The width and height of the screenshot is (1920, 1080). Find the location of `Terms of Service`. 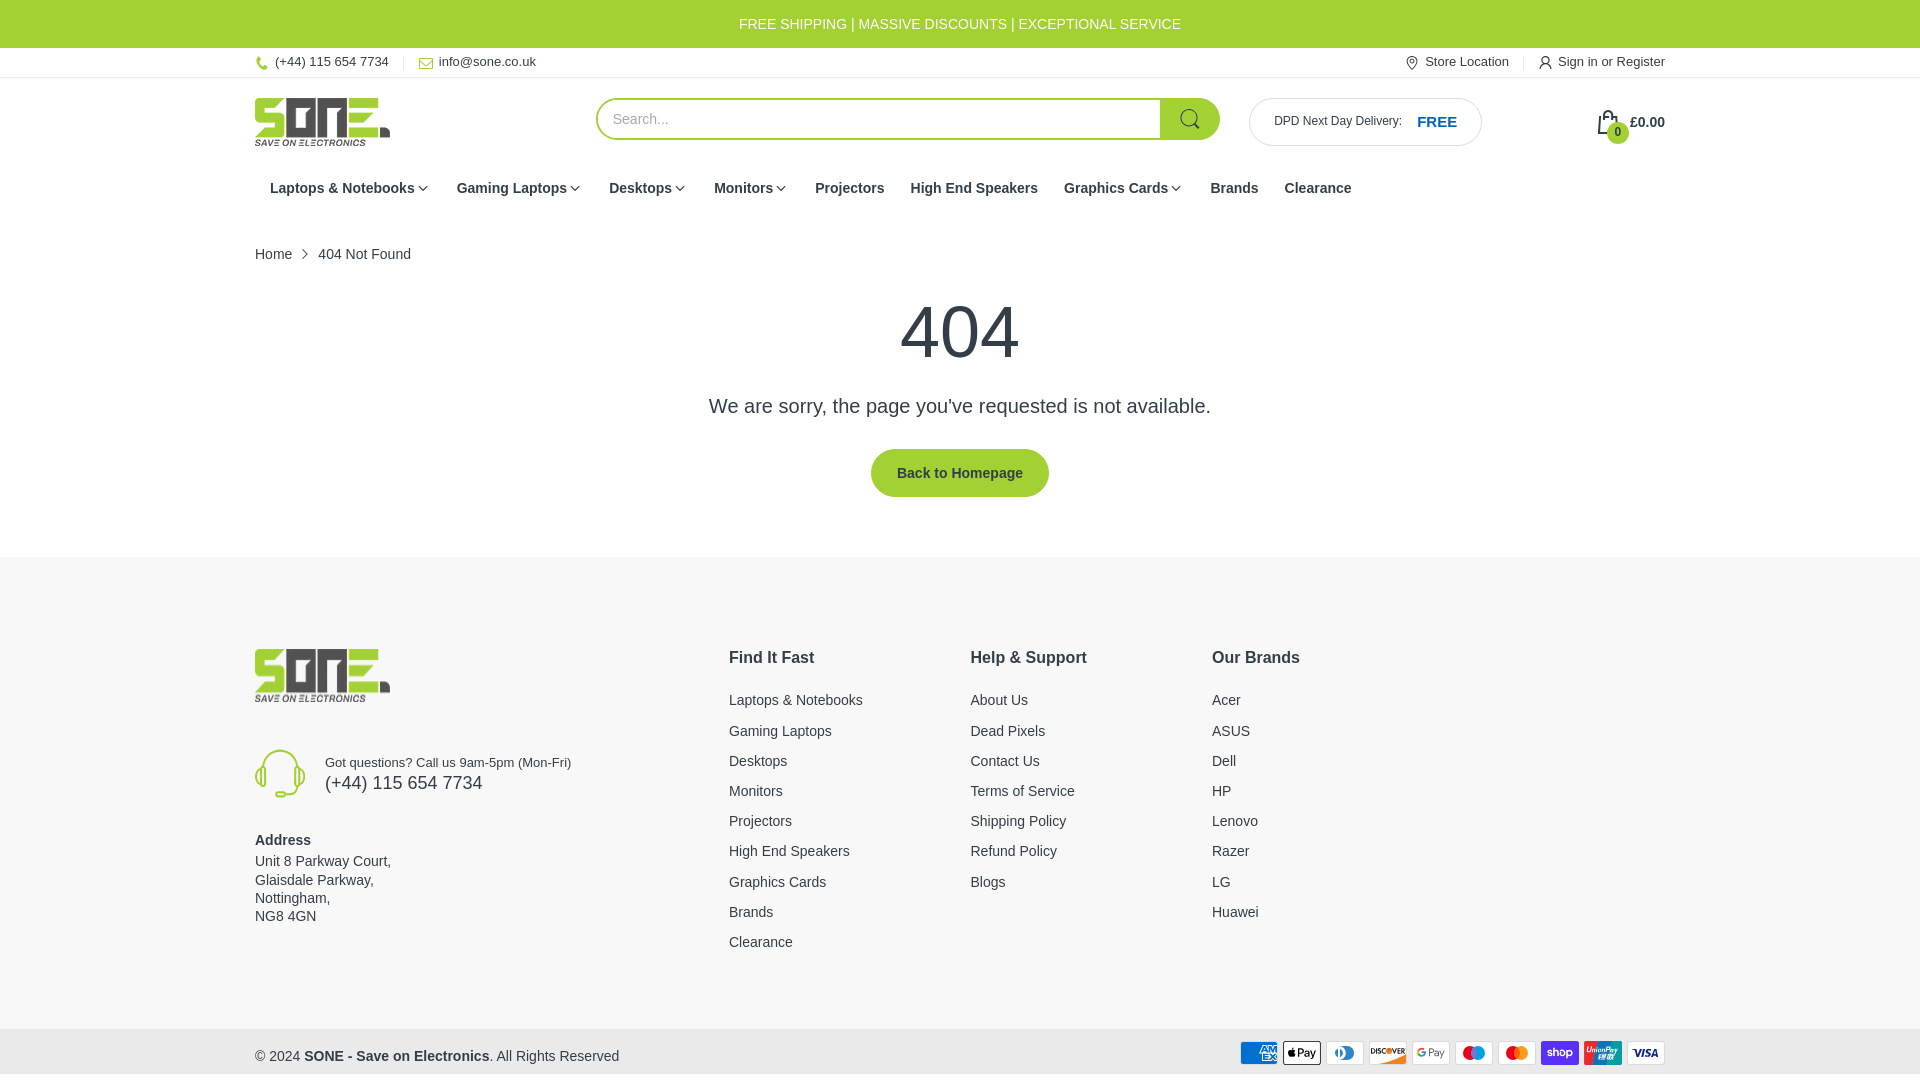

Terms of Service is located at coordinates (1021, 791).